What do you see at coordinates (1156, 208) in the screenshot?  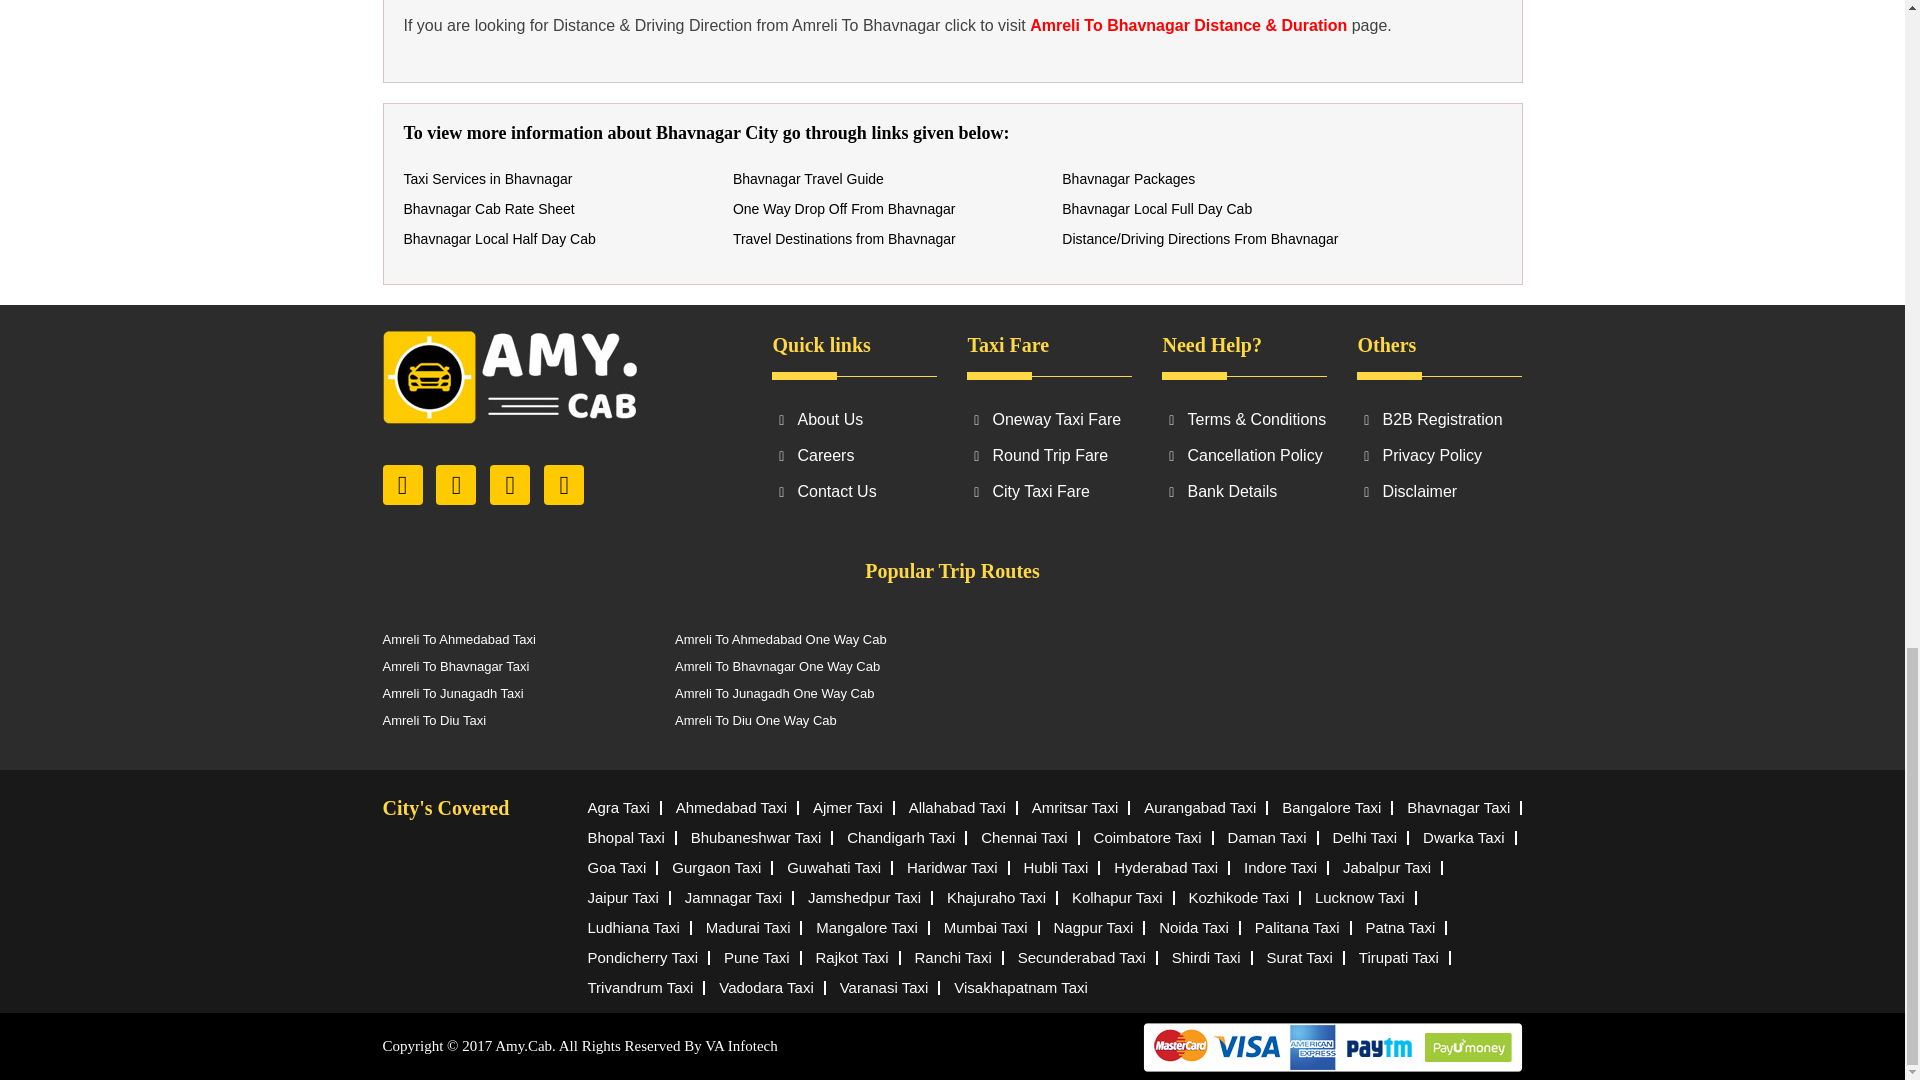 I see `Bhavnagar Local Full Day Cab` at bounding box center [1156, 208].